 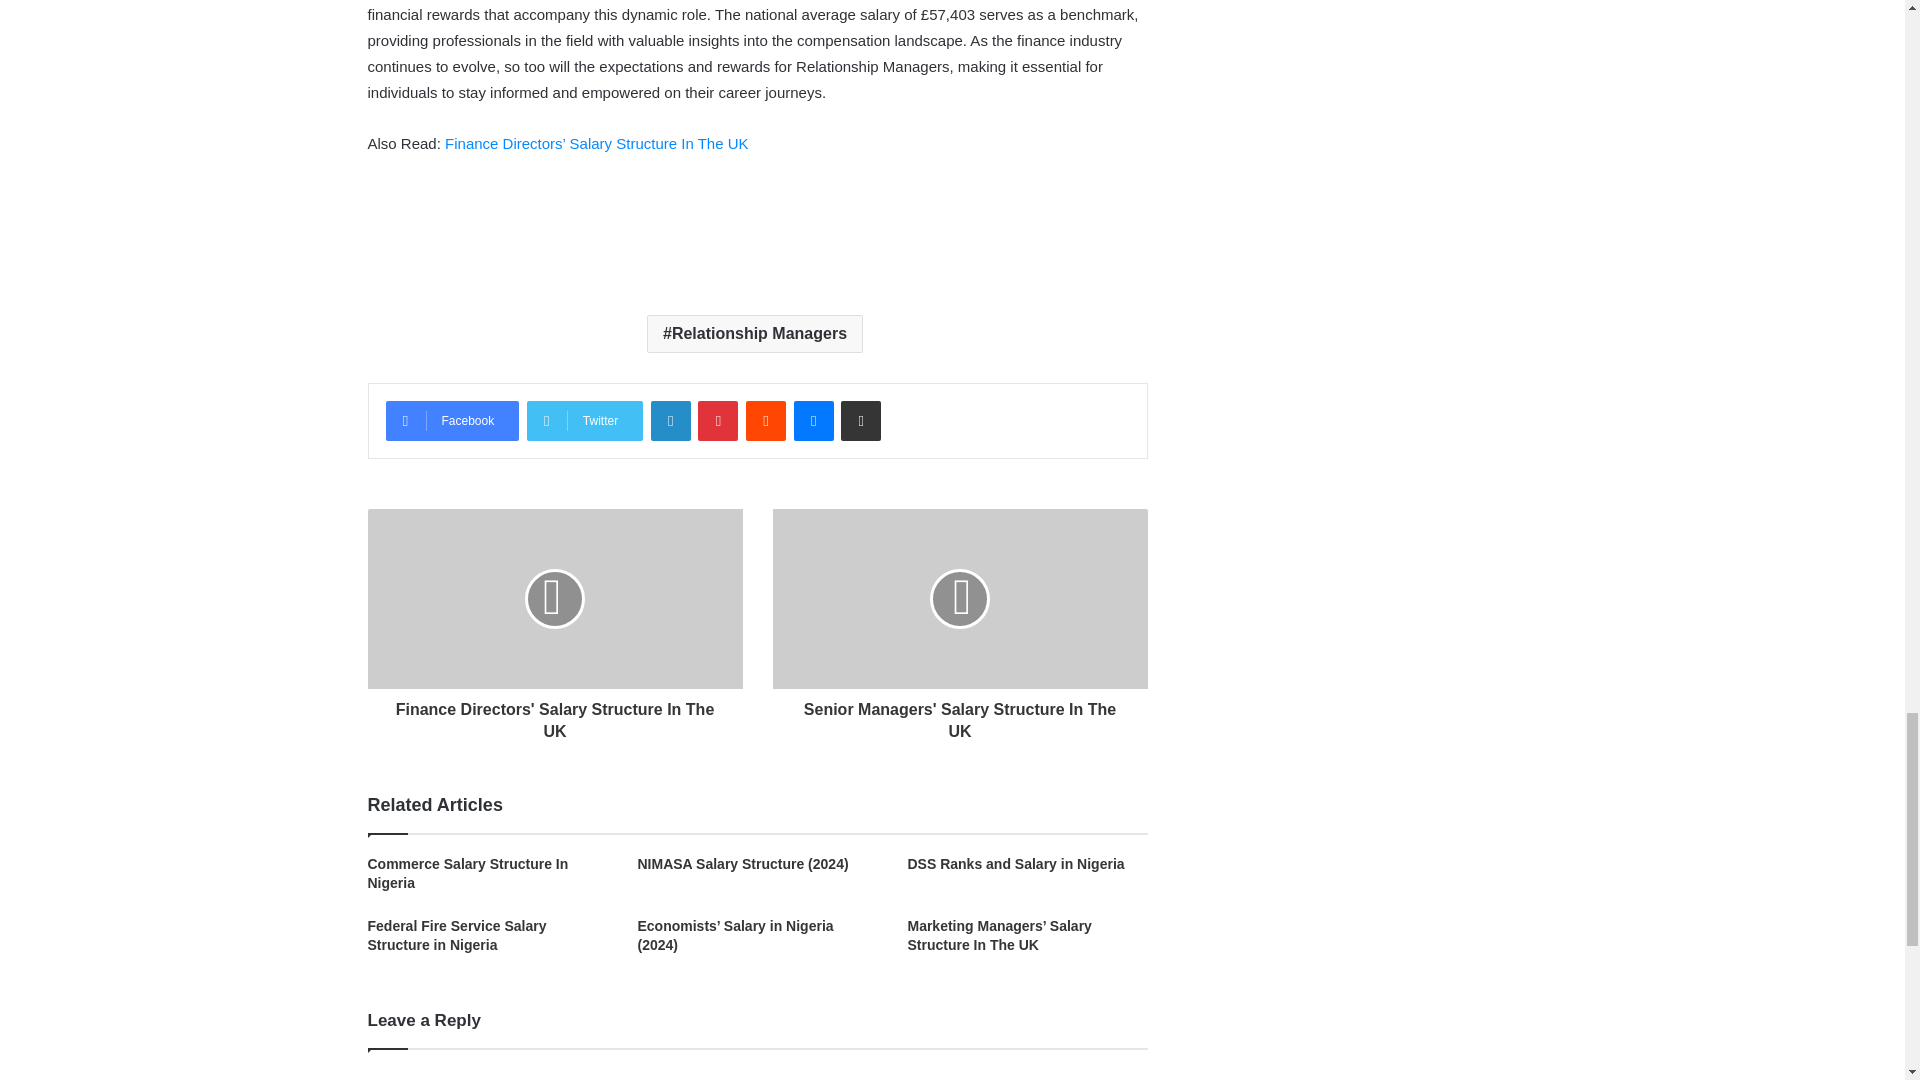 I want to click on Messenger, so click(x=814, y=420).